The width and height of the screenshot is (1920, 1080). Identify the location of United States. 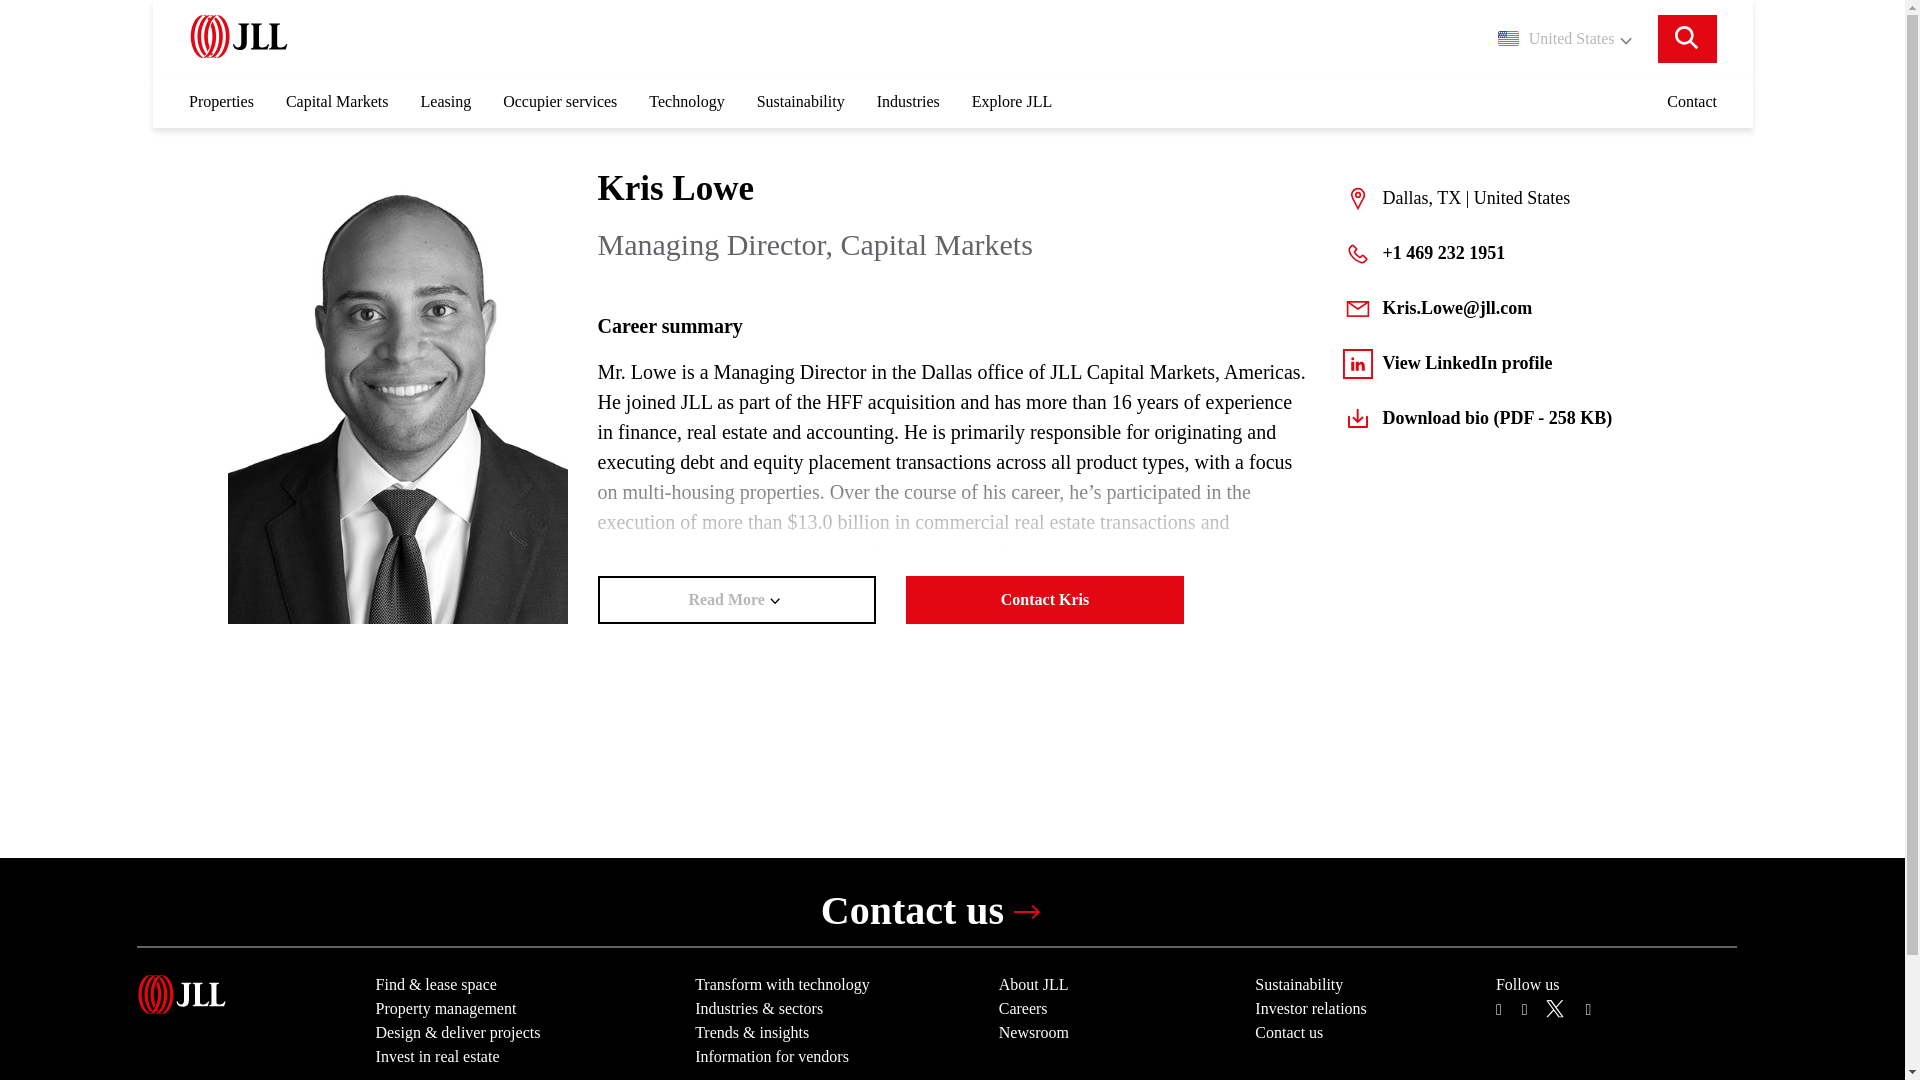
(1564, 38).